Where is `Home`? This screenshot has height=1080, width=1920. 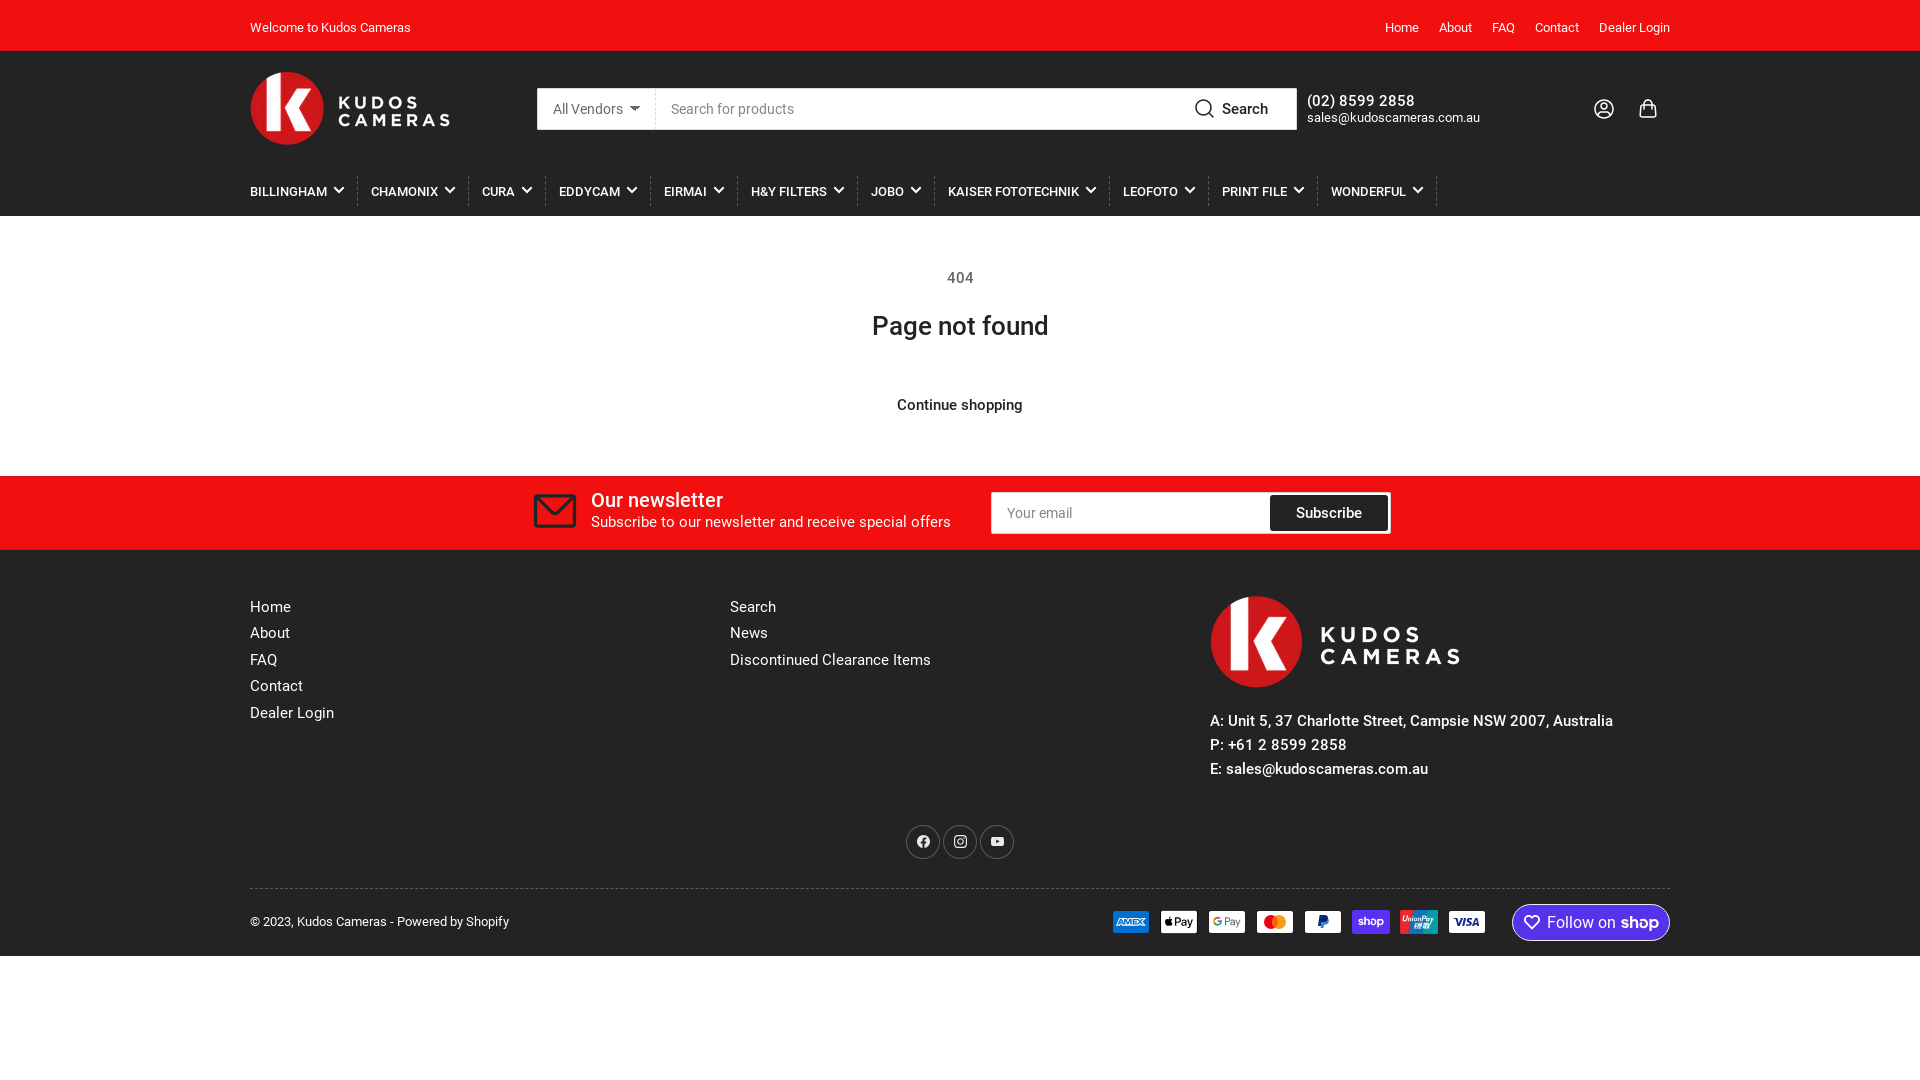 Home is located at coordinates (1402, 28).